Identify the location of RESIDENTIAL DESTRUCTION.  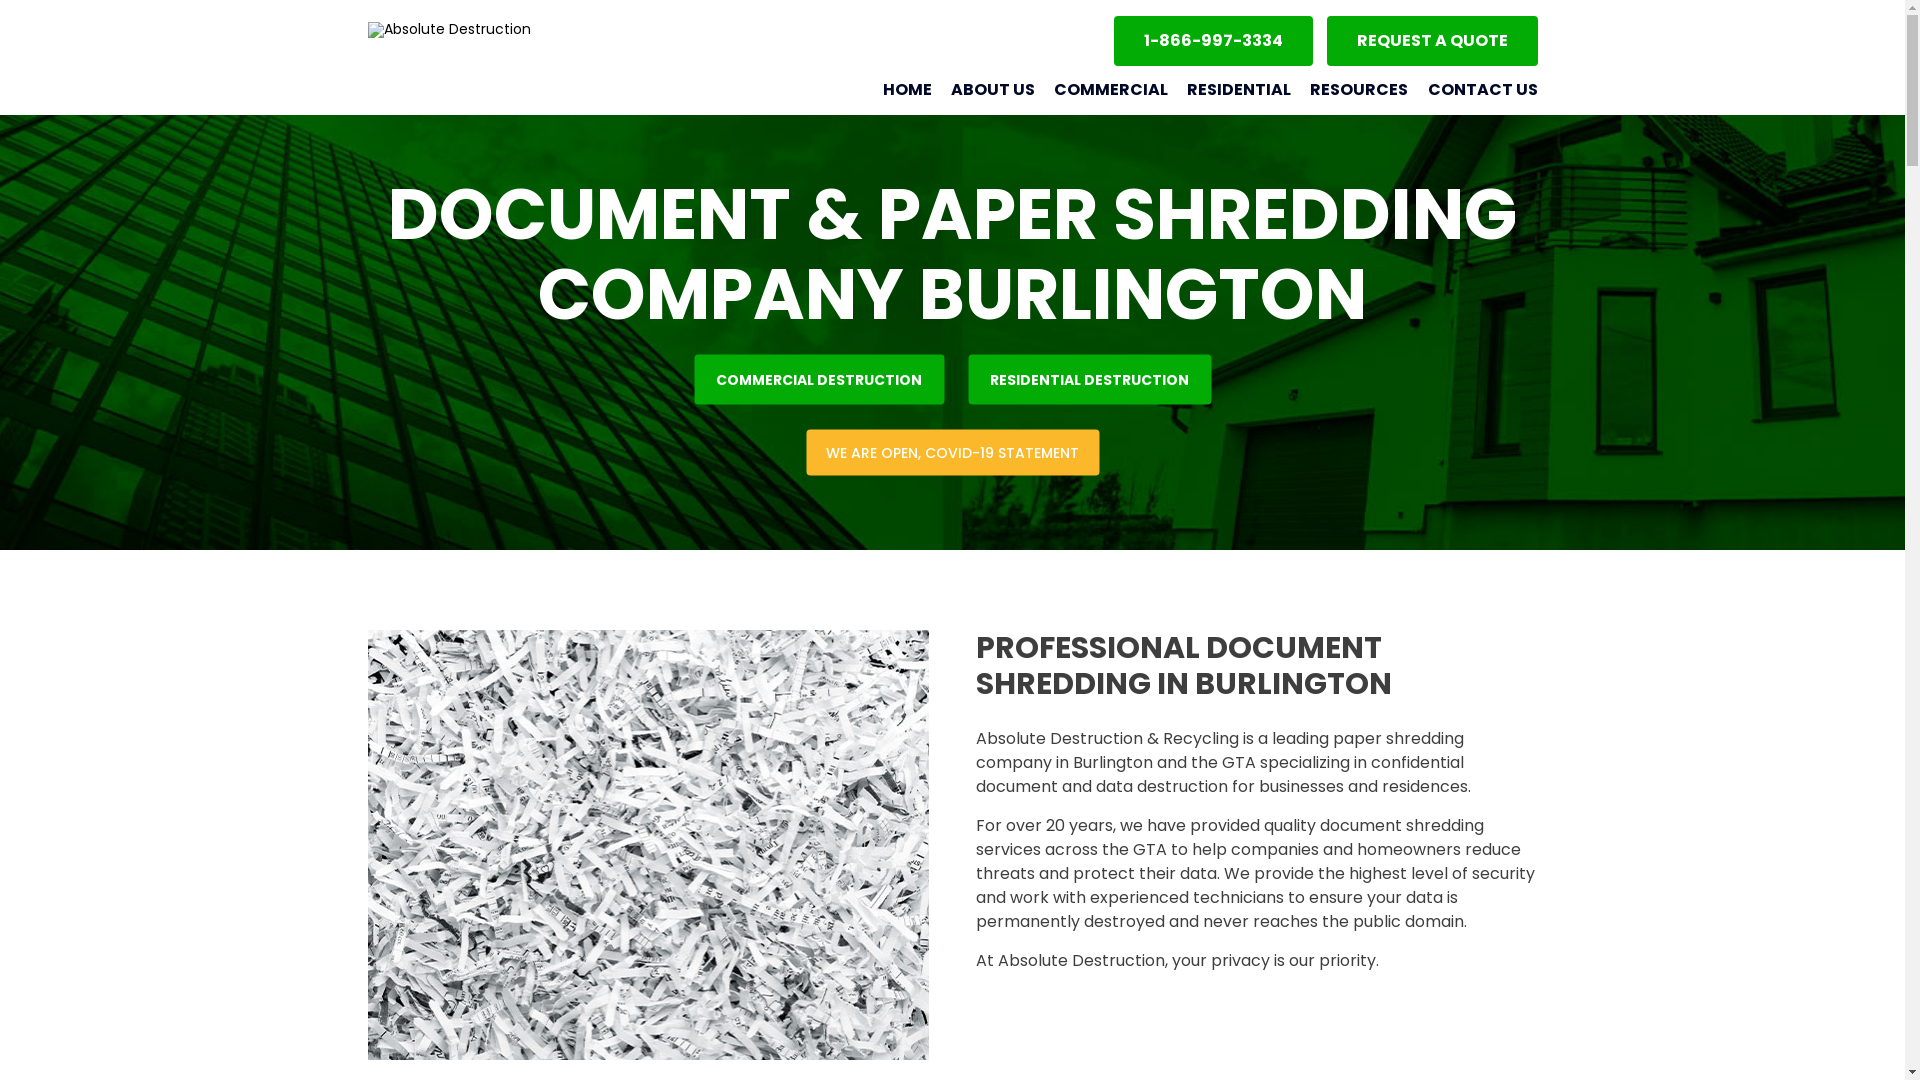
(1090, 379).